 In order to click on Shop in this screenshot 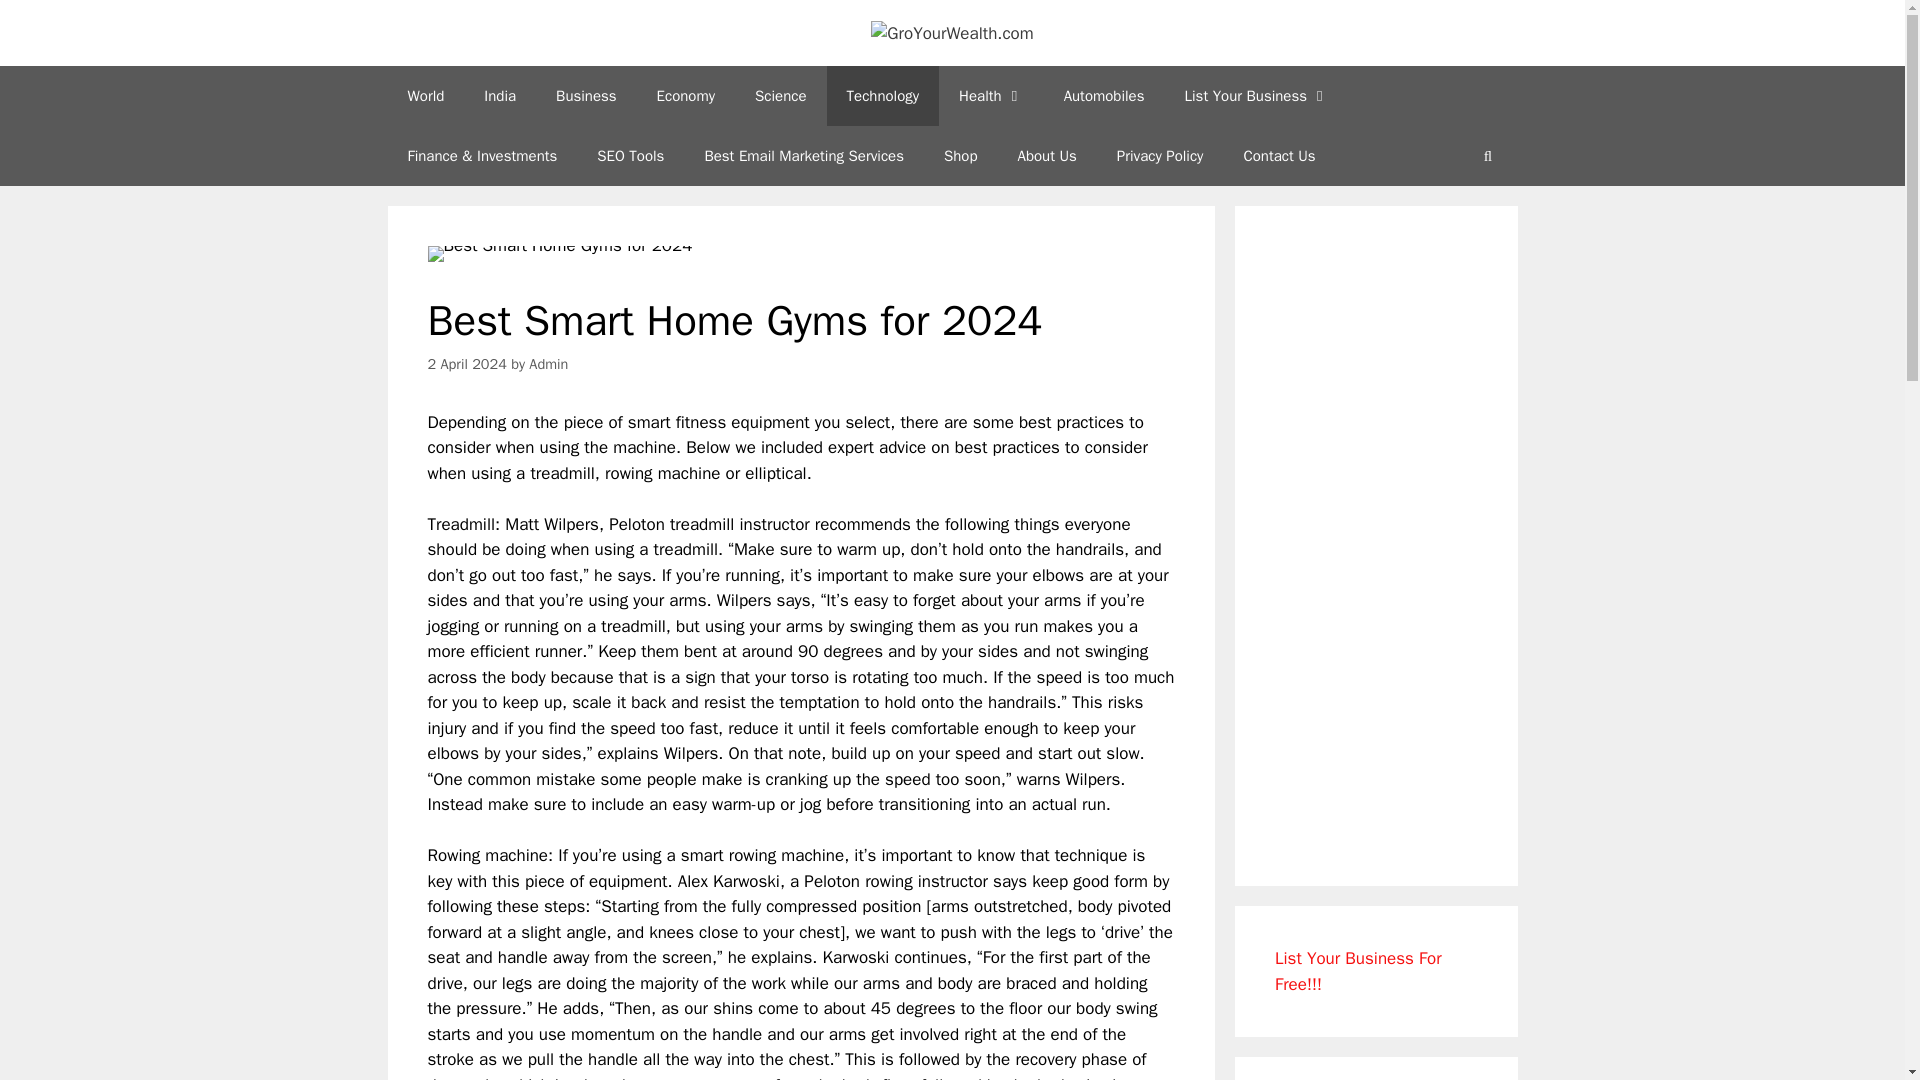, I will do `click(960, 156)`.